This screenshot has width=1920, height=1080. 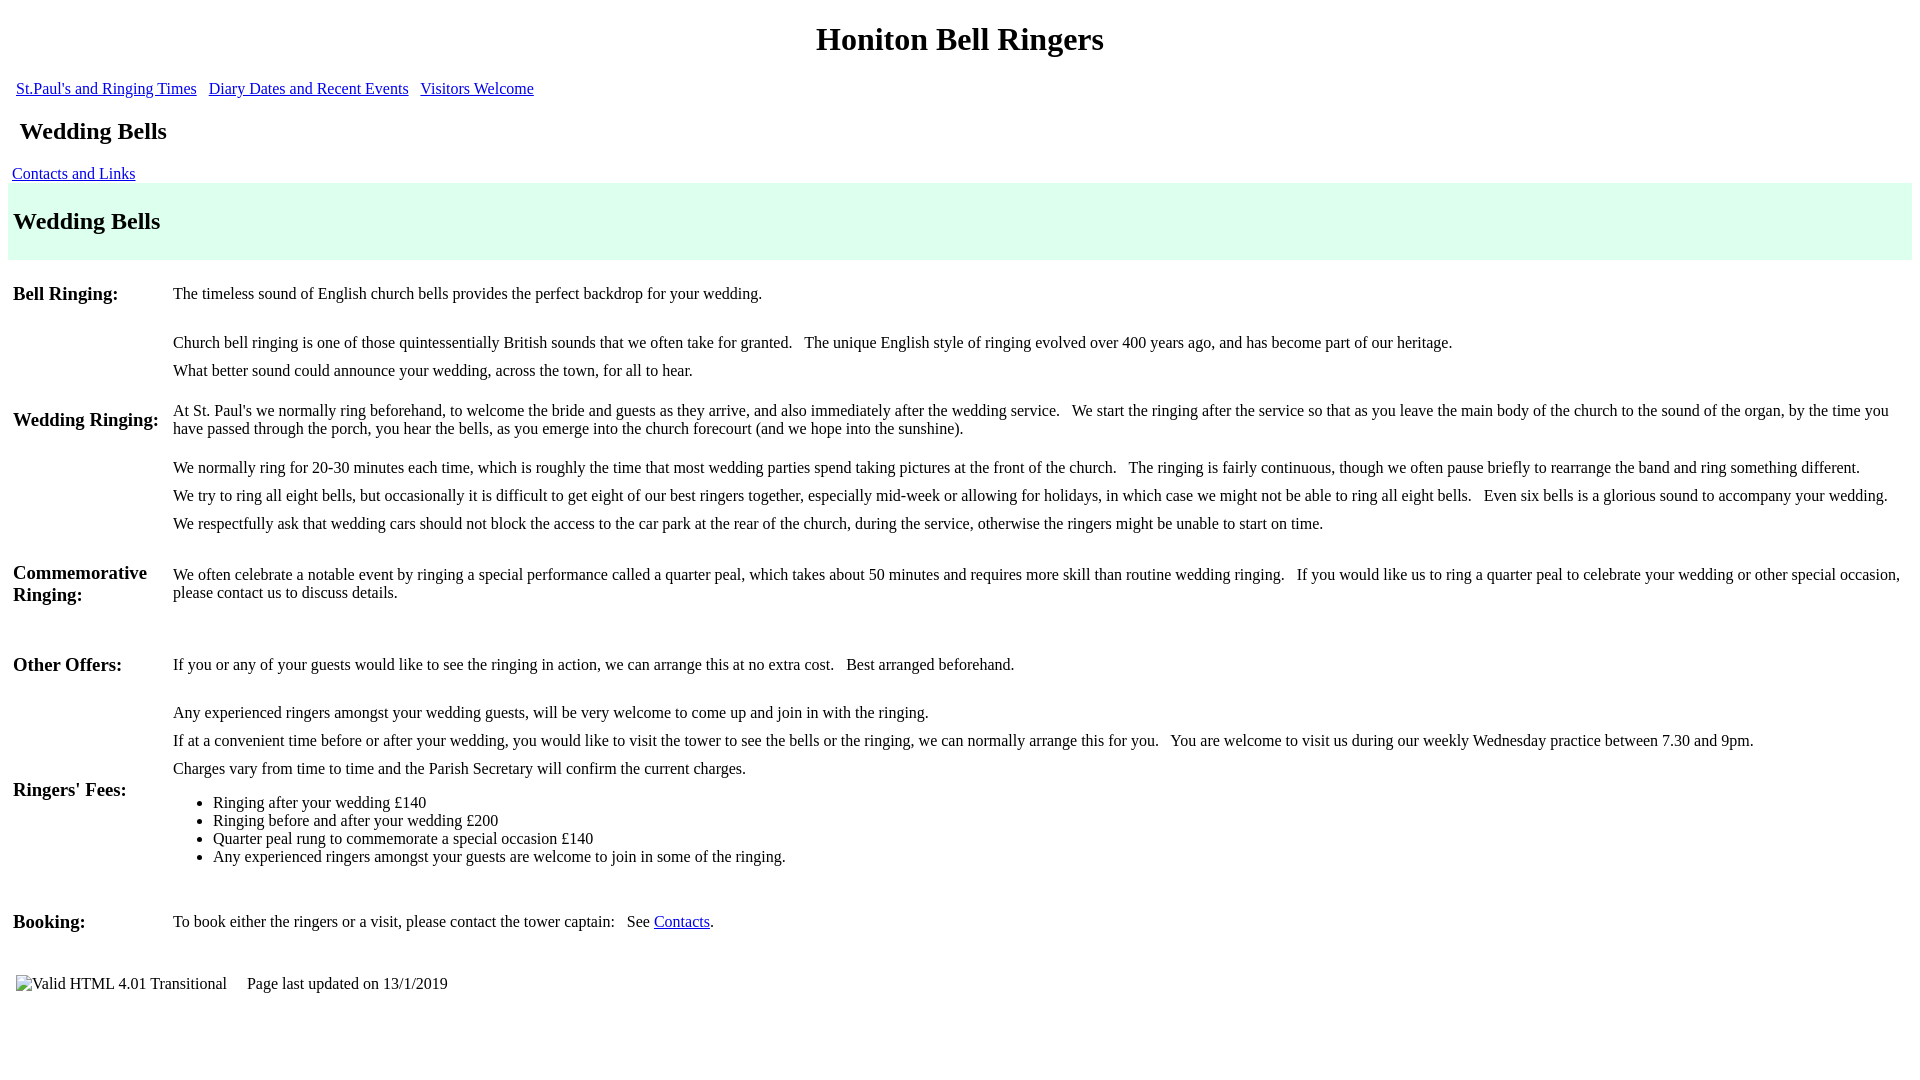 What do you see at coordinates (74, 174) in the screenshot?
I see `Contacts and Links` at bounding box center [74, 174].